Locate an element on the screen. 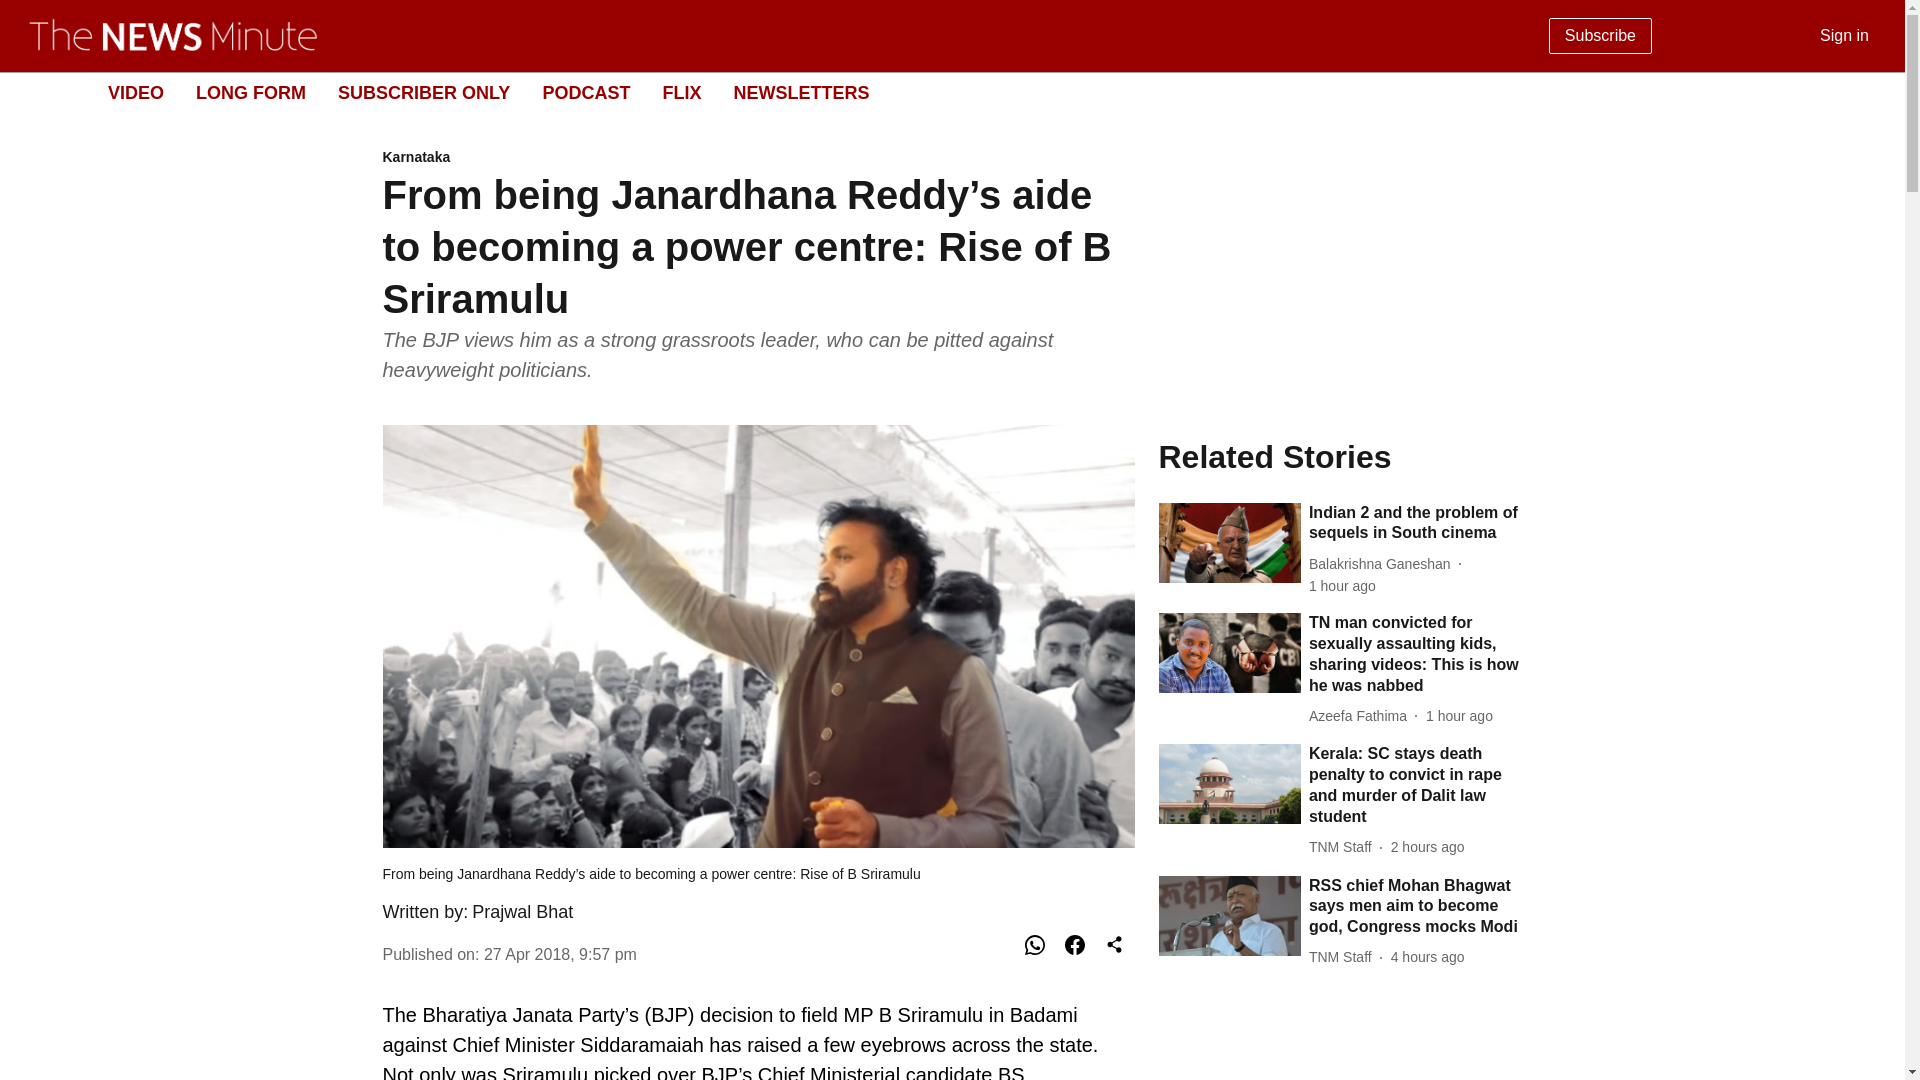  Dark Mode is located at coordinates (1866, 92).